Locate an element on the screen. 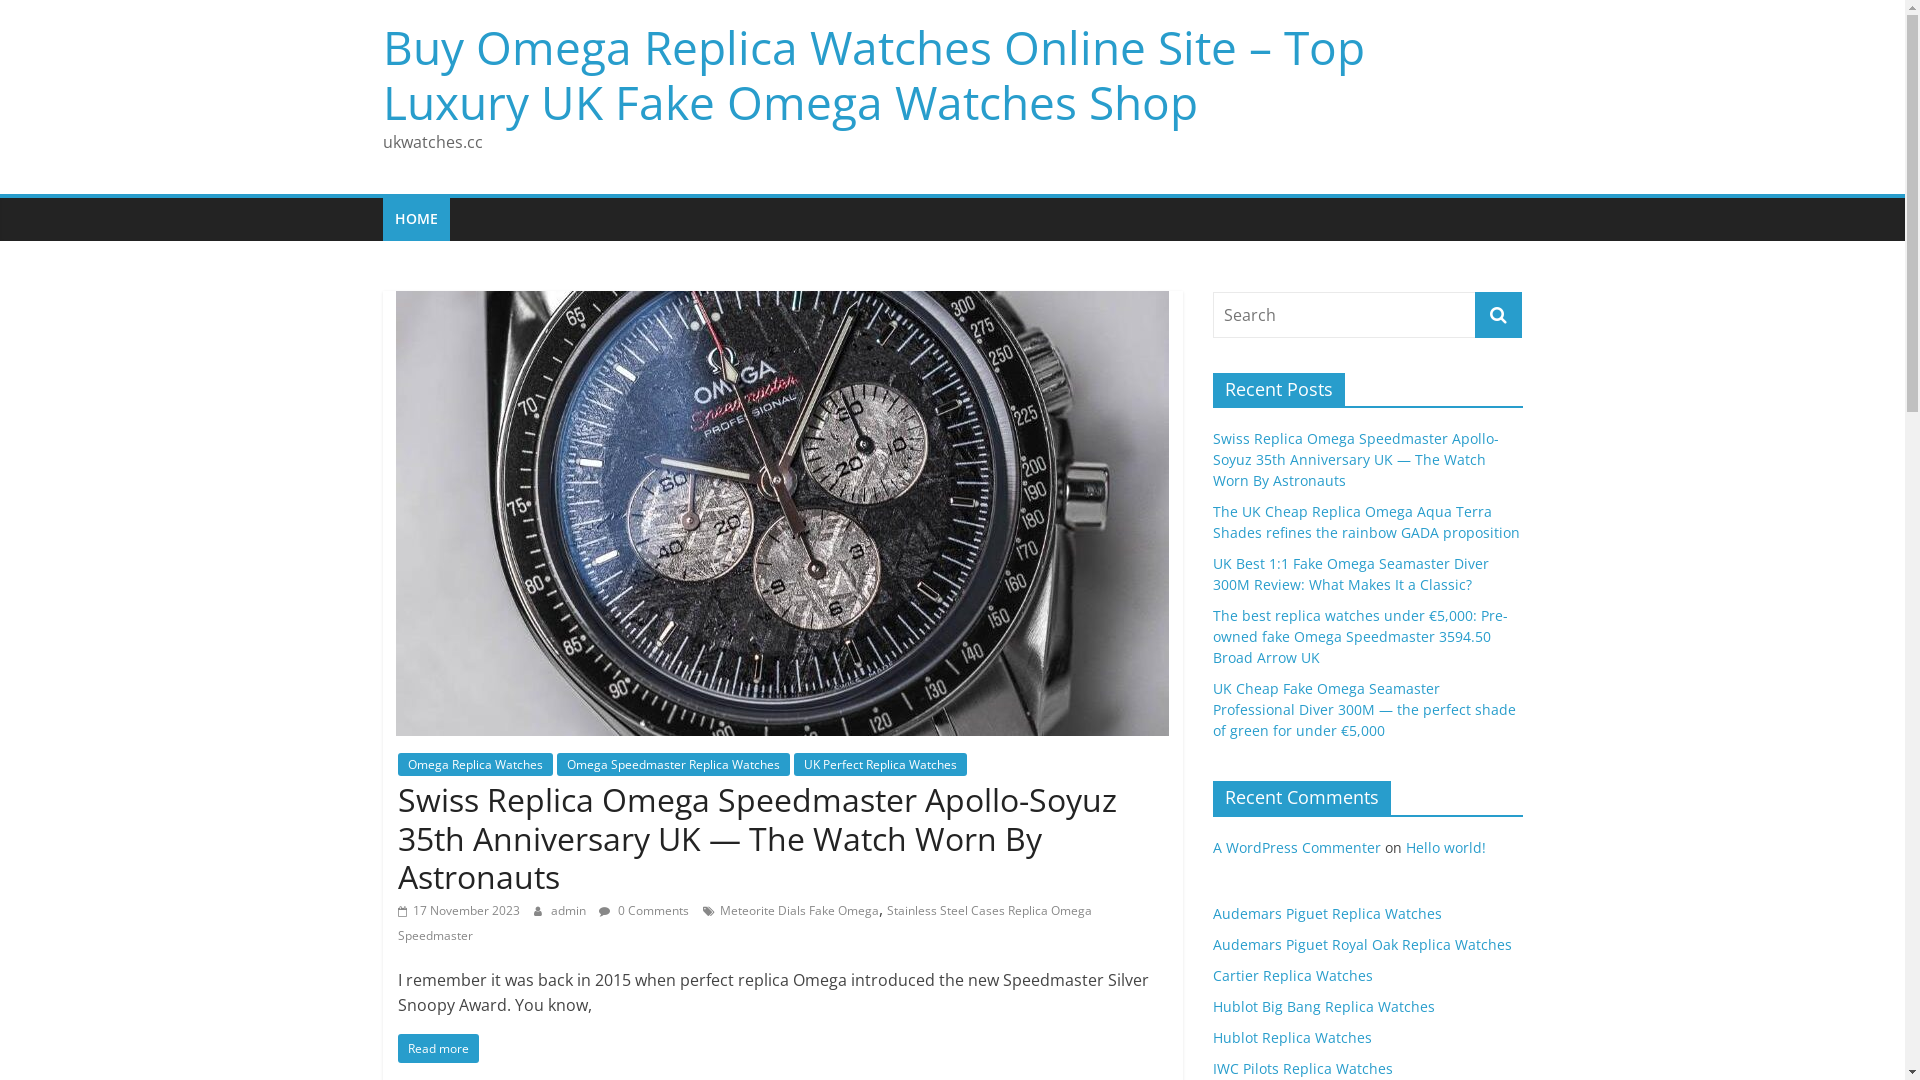 Image resolution: width=1920 pixels, height=1080 pixels. Audemars Piguet Replica Watches is located at coordinates (1326, 914).